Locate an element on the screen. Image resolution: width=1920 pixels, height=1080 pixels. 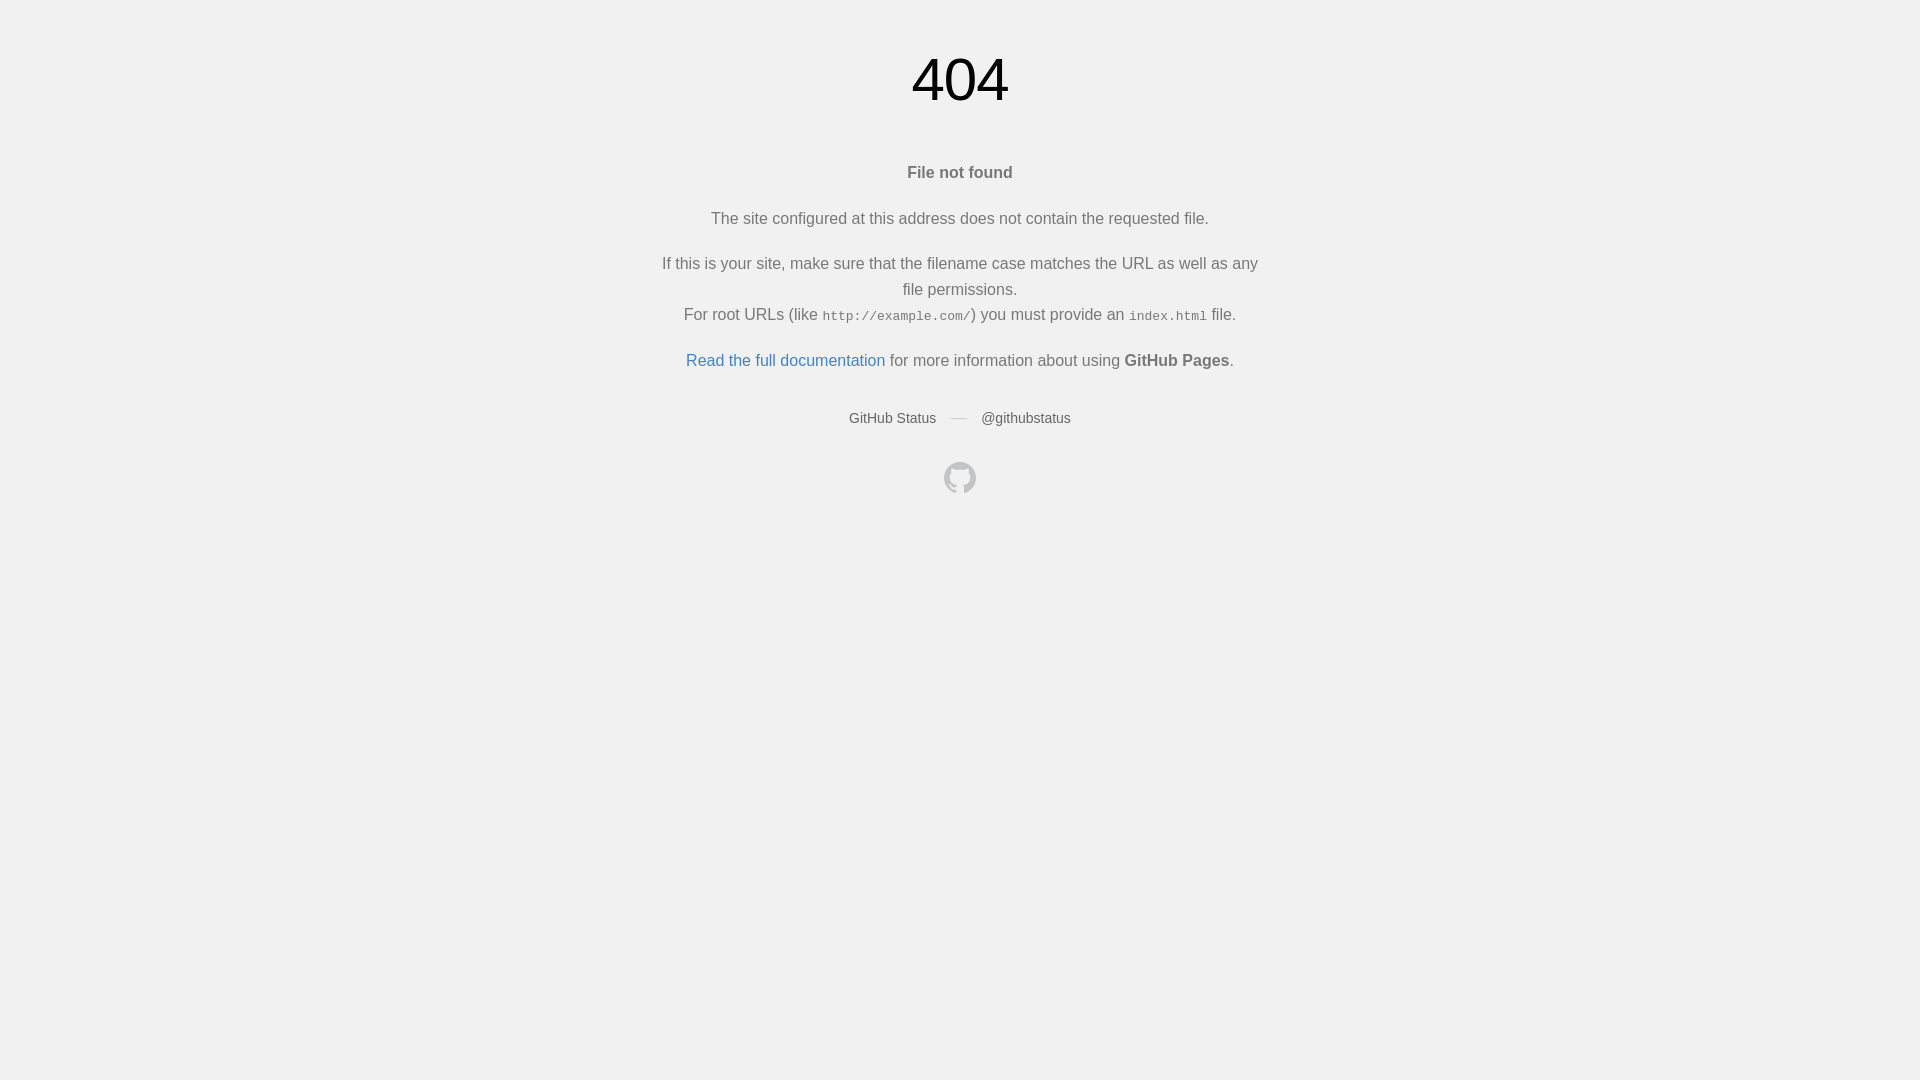
GitHub Status is located at coordinates (892, 418).